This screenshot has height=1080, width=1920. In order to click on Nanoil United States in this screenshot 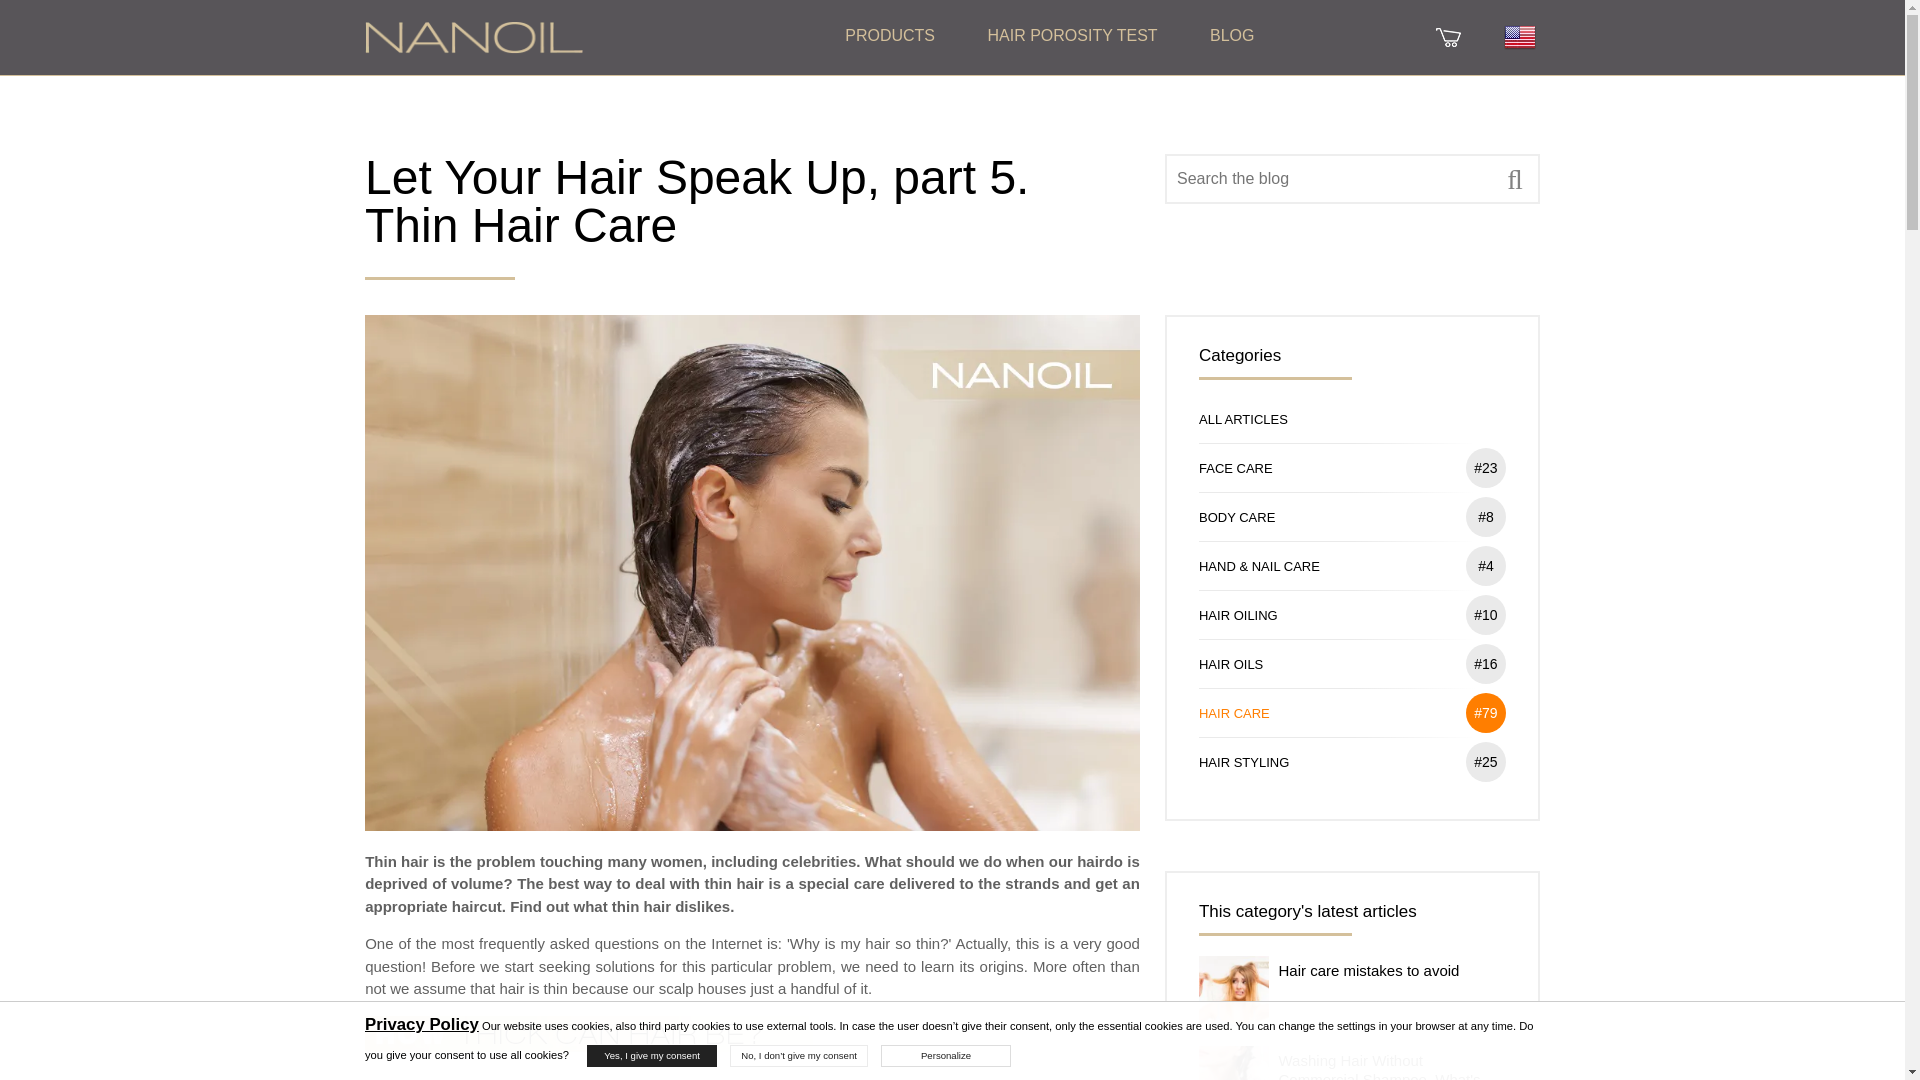, I will do `click(474, 36)`.